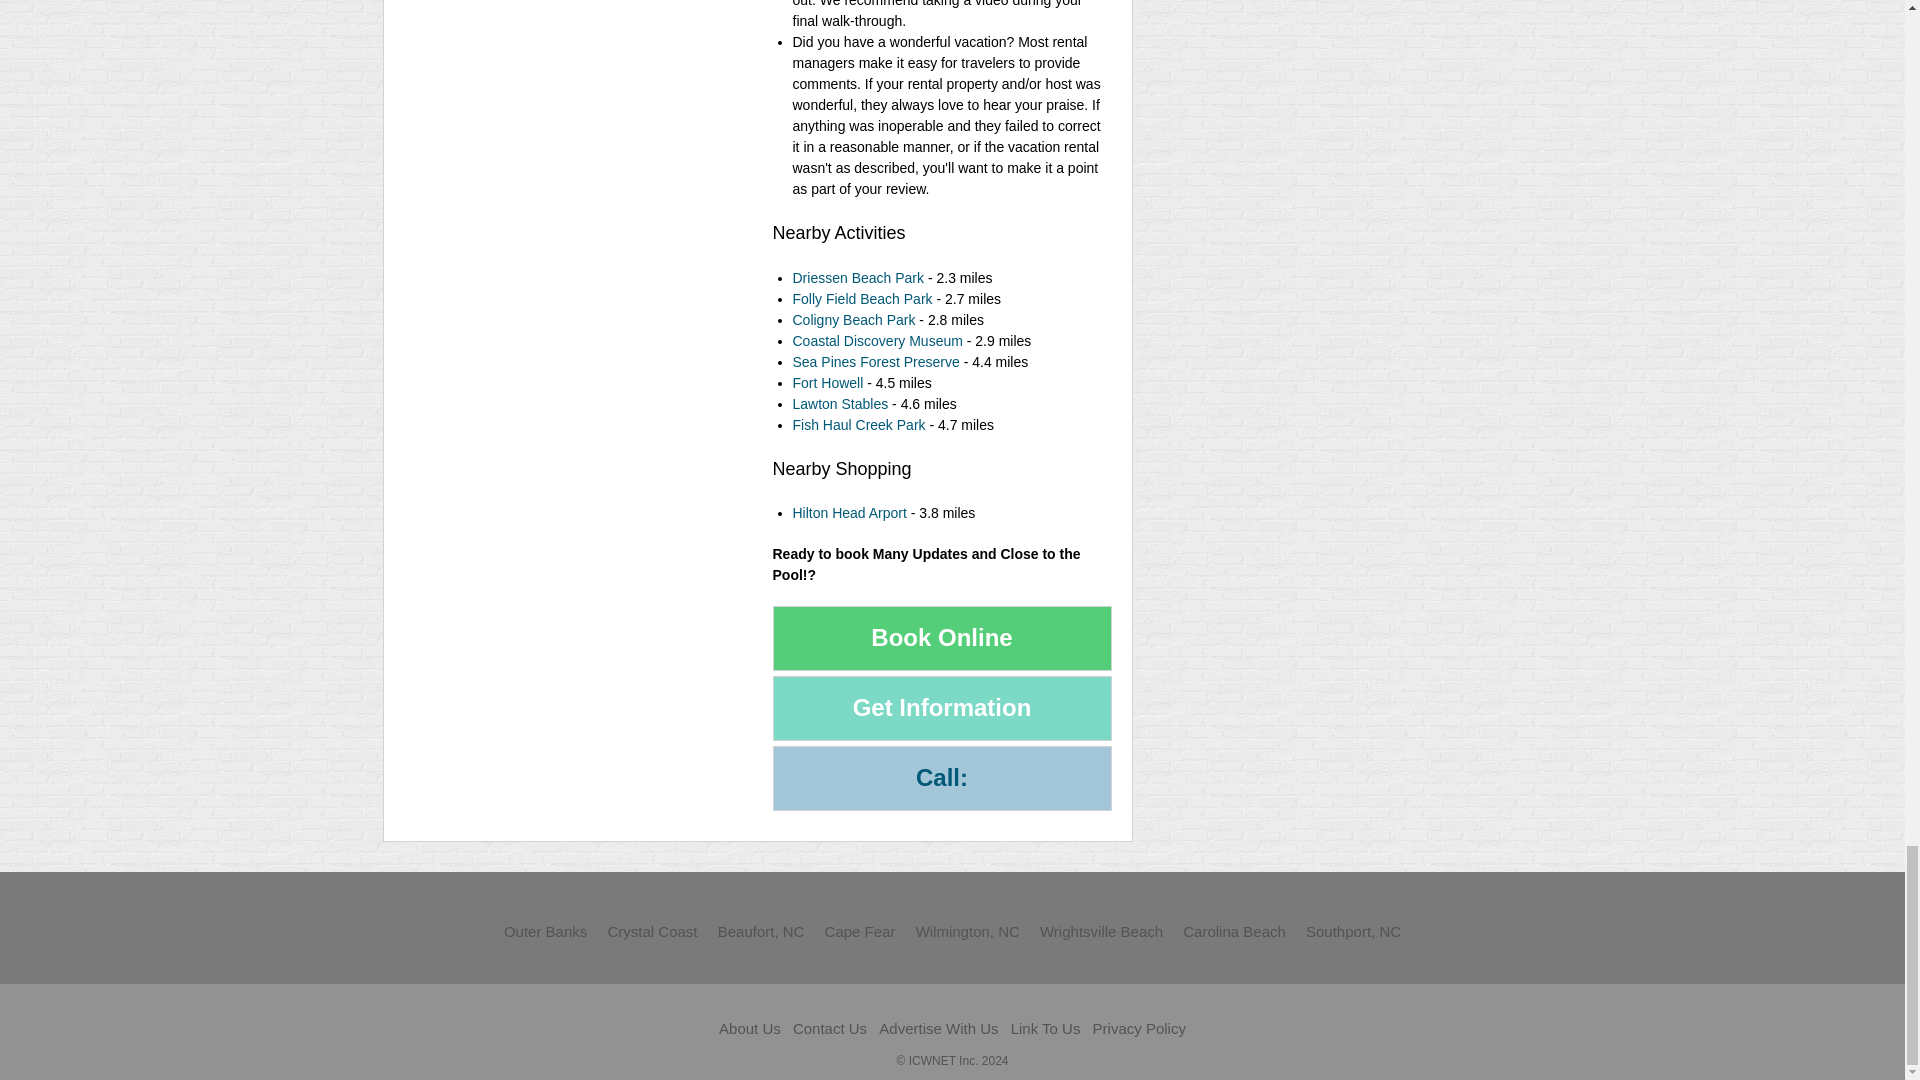  What do you see at coordinates (853, 320) in the screenshot?
I see `Coligny Beach Park` at bounding box center [853, 320].